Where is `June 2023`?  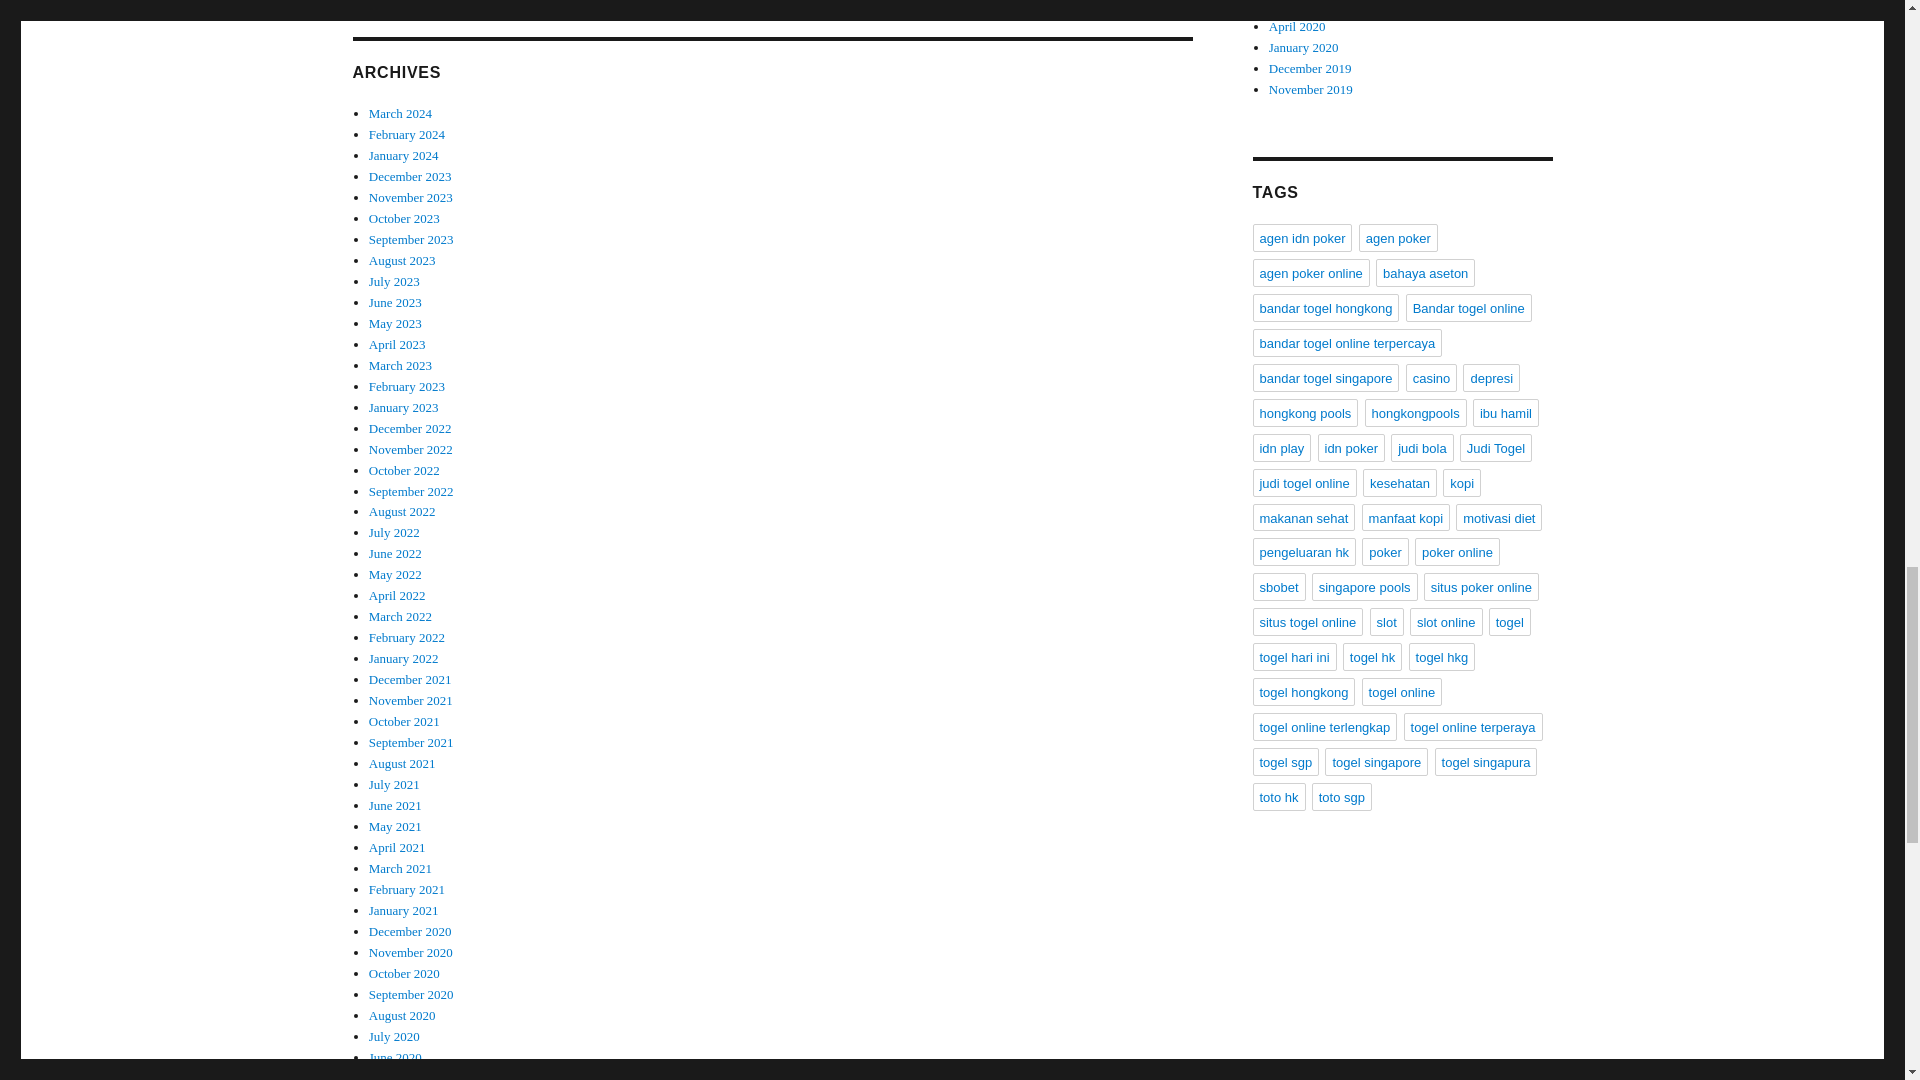
June 2023 is located at coordinates (395, 302).